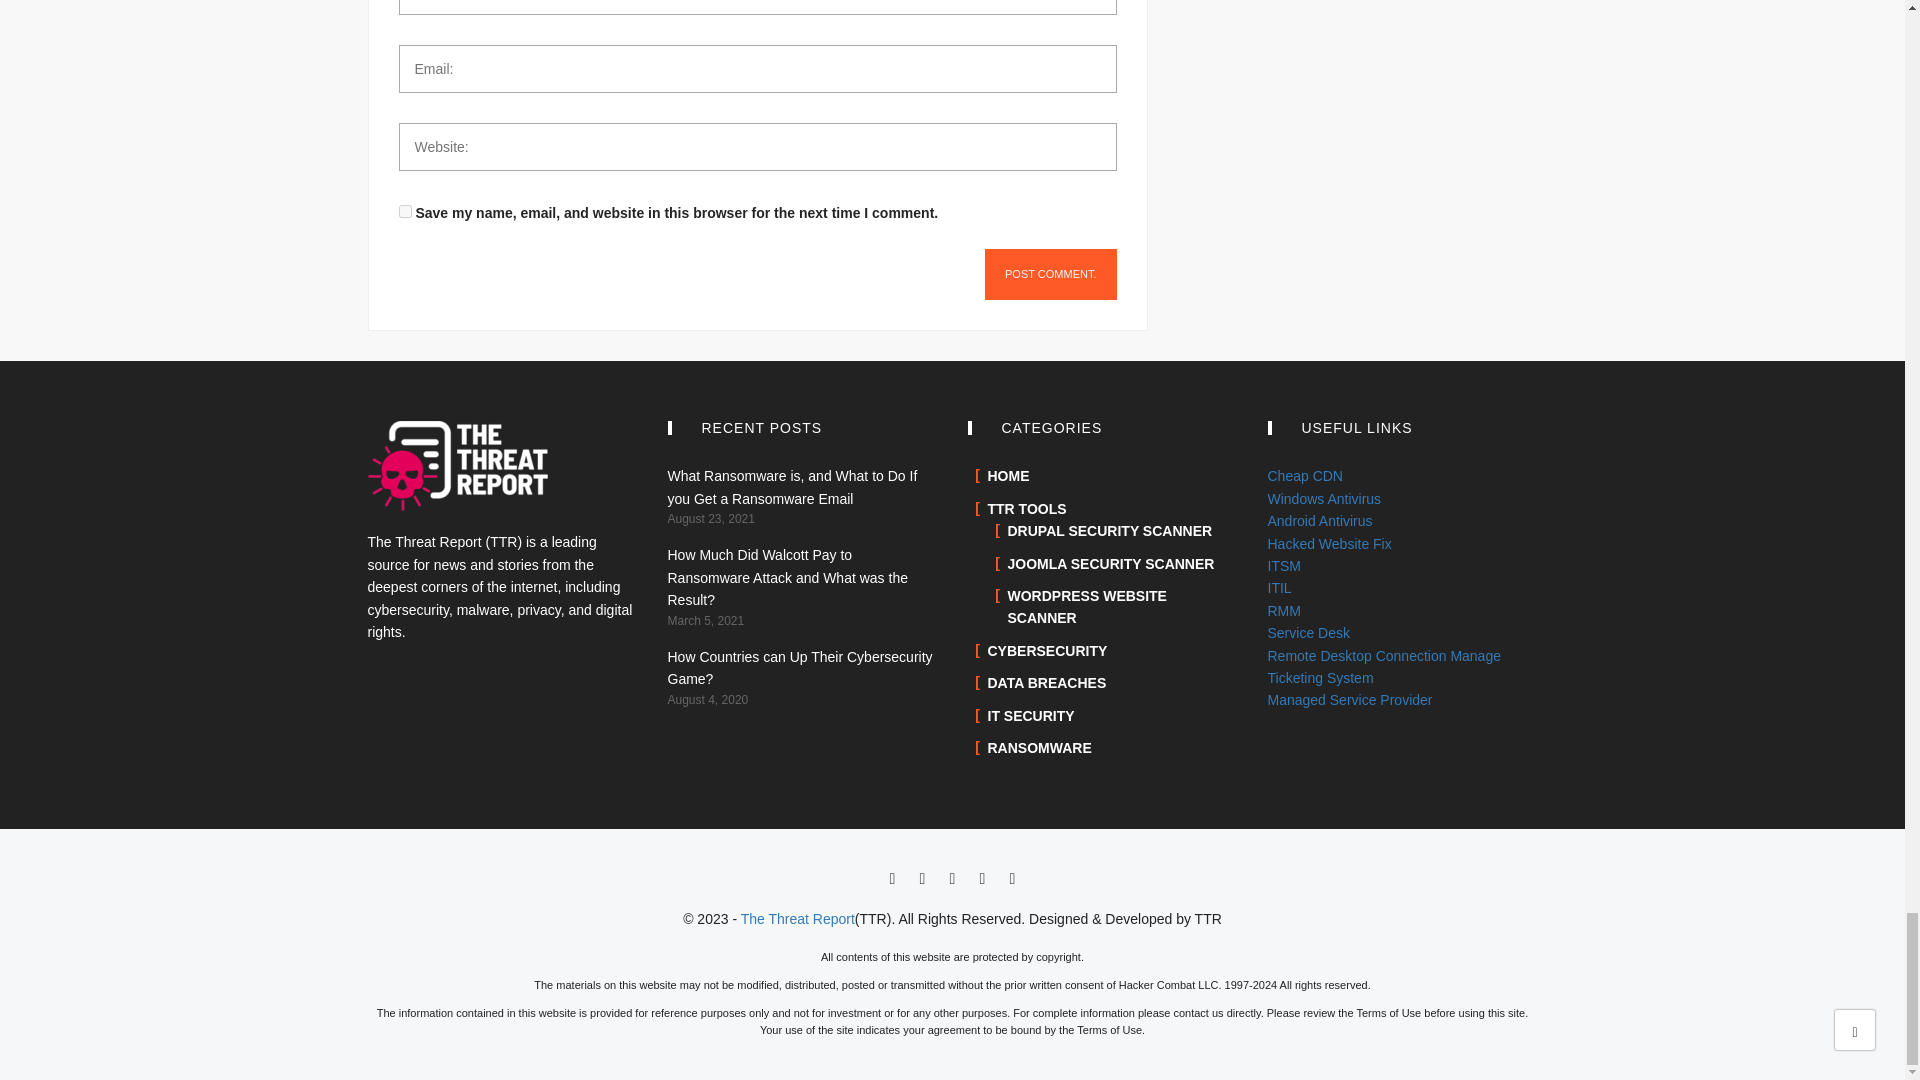 The image size is (1920, 1080). Describe the element at coordinates (1050, 274) in the screenshot. I see `Post comment.` at that location.